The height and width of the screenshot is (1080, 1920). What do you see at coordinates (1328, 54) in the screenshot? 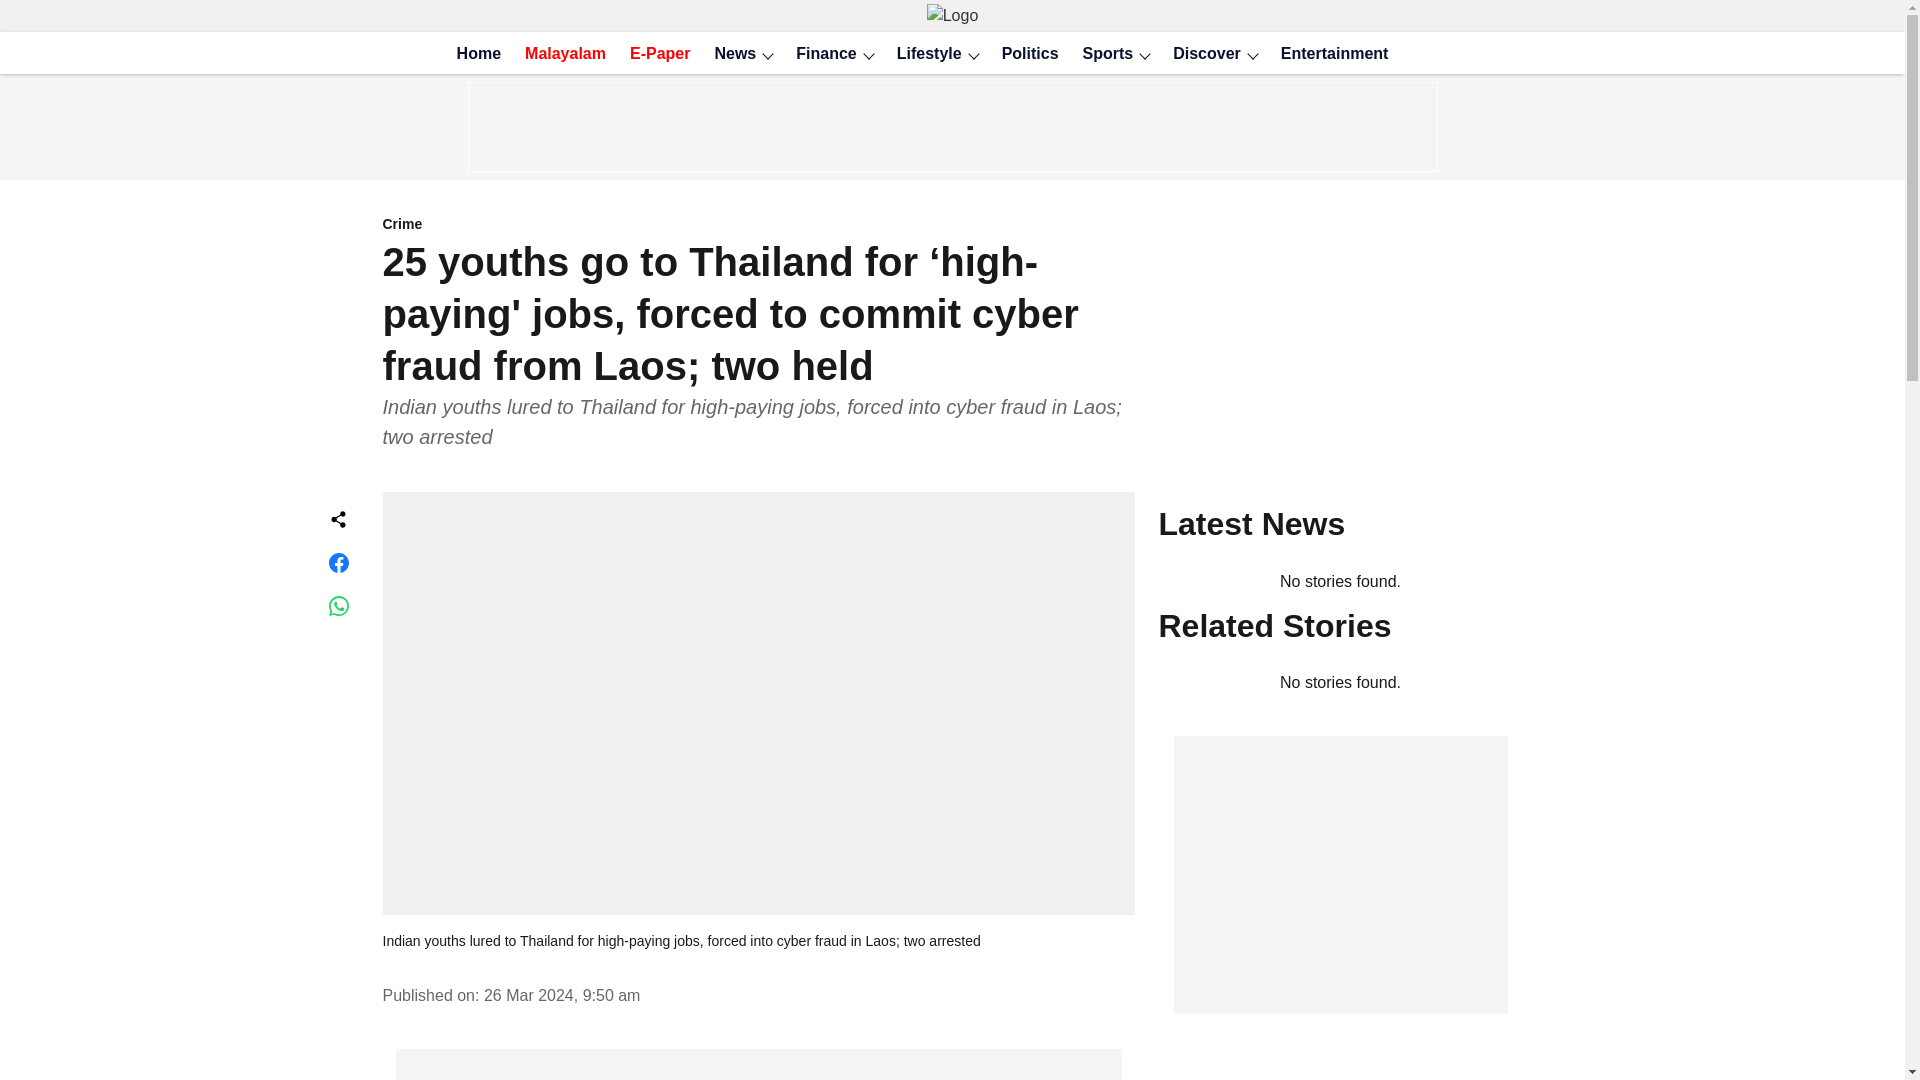
I see `Entertainment` at bounding box center [1328, 54].